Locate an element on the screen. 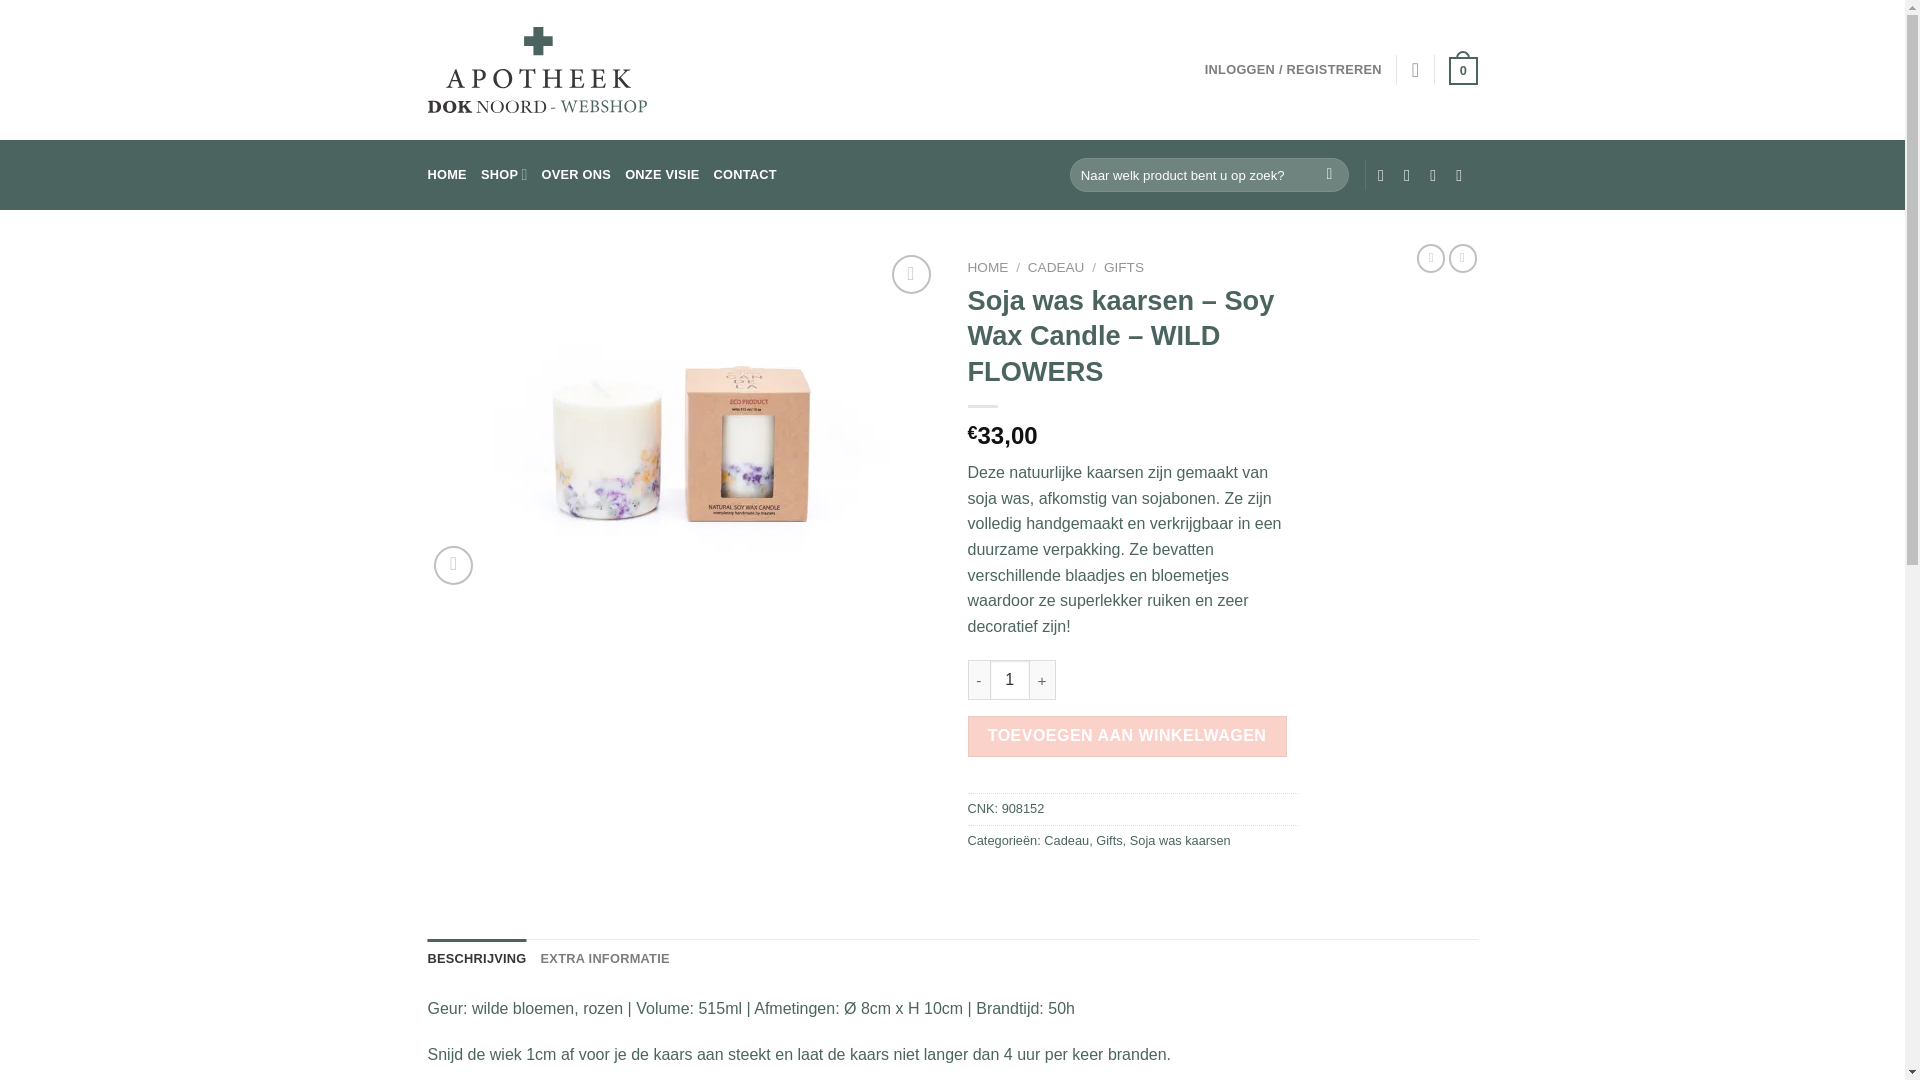  Bel ons is located at coordinates (1464, 175).